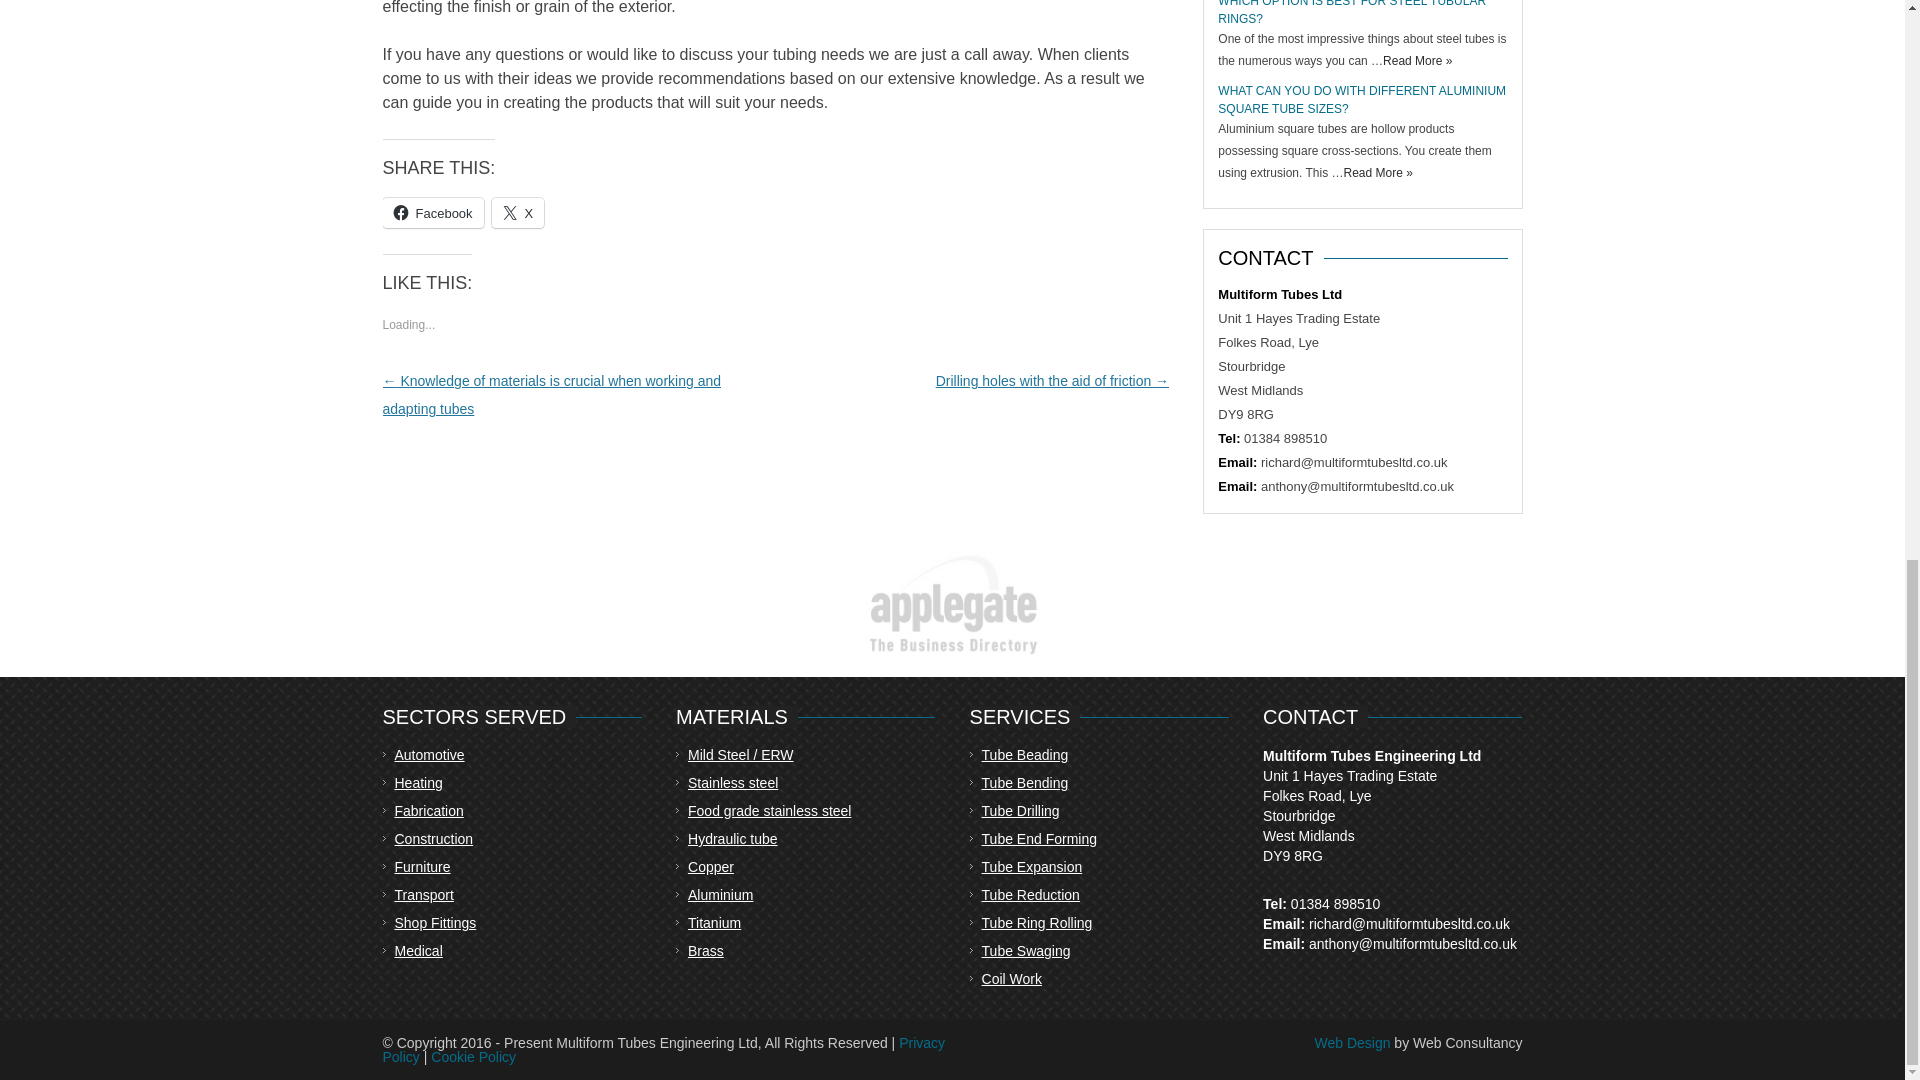  What do you see at coordinates (663, 1049) in the screenshot?
I see `Privacy Policy` at bounding box center [663, 1049].